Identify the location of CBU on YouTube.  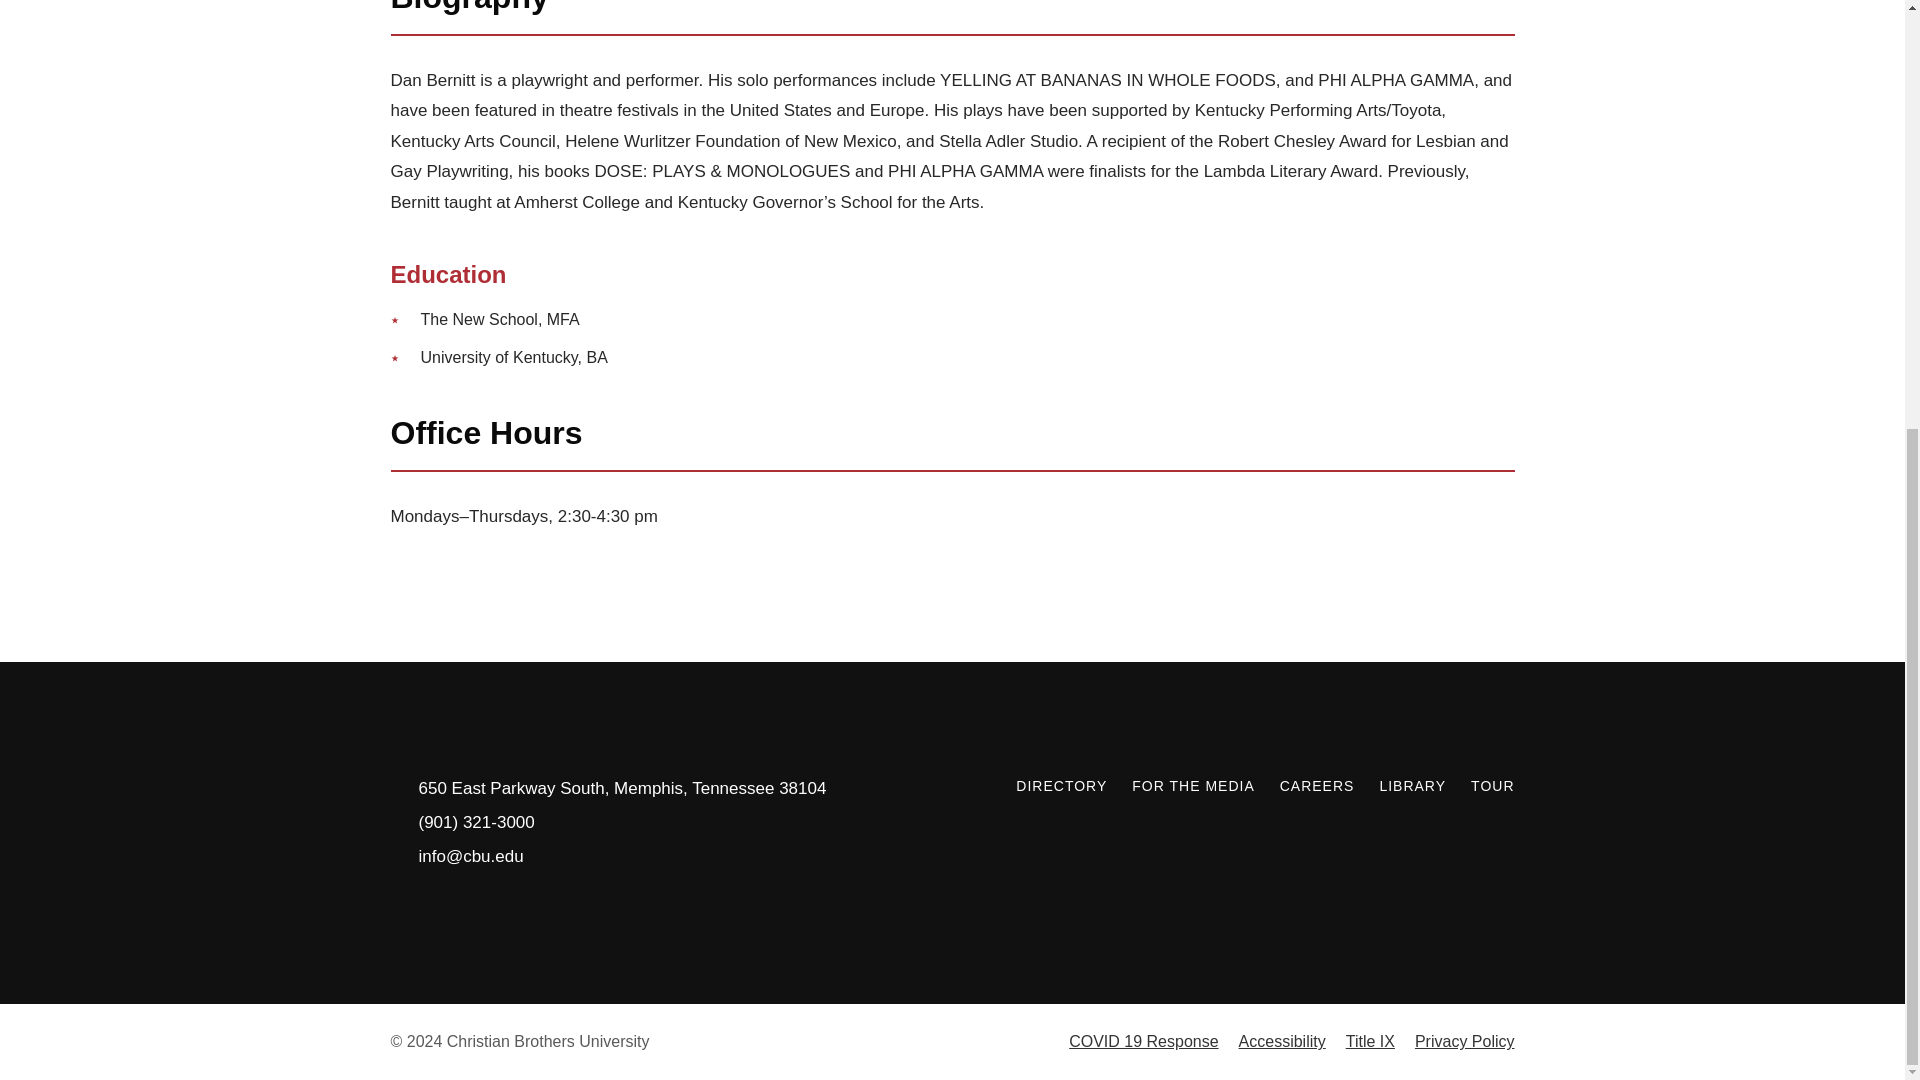
(1502, 832).